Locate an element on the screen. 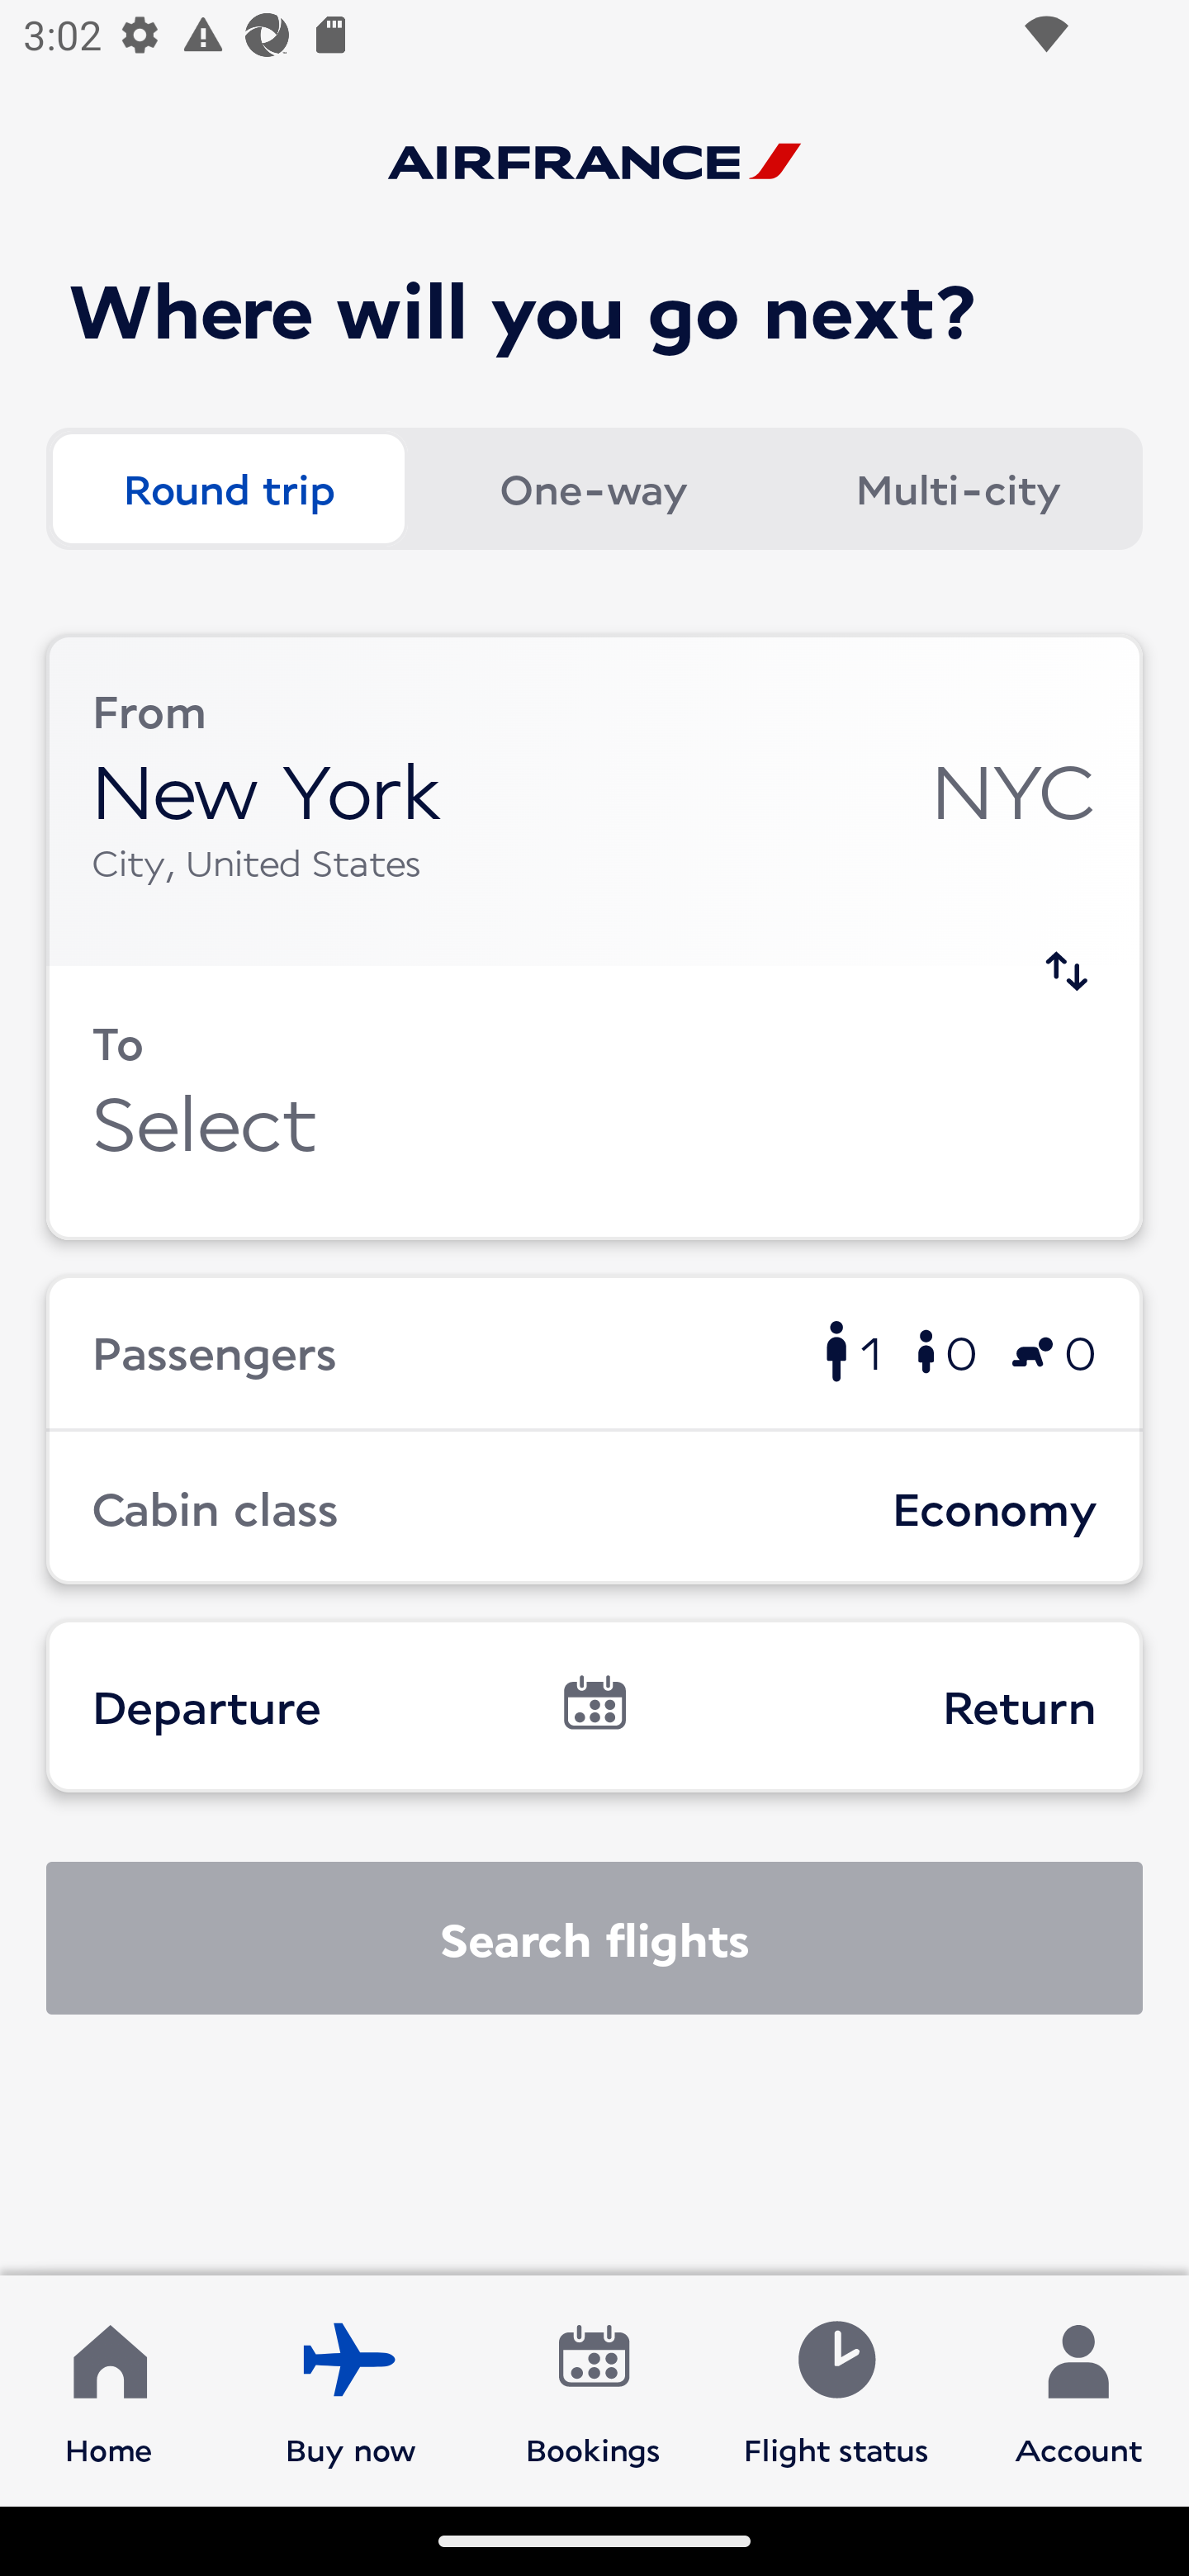  Departure Return is located at coordinates (594, 1706).